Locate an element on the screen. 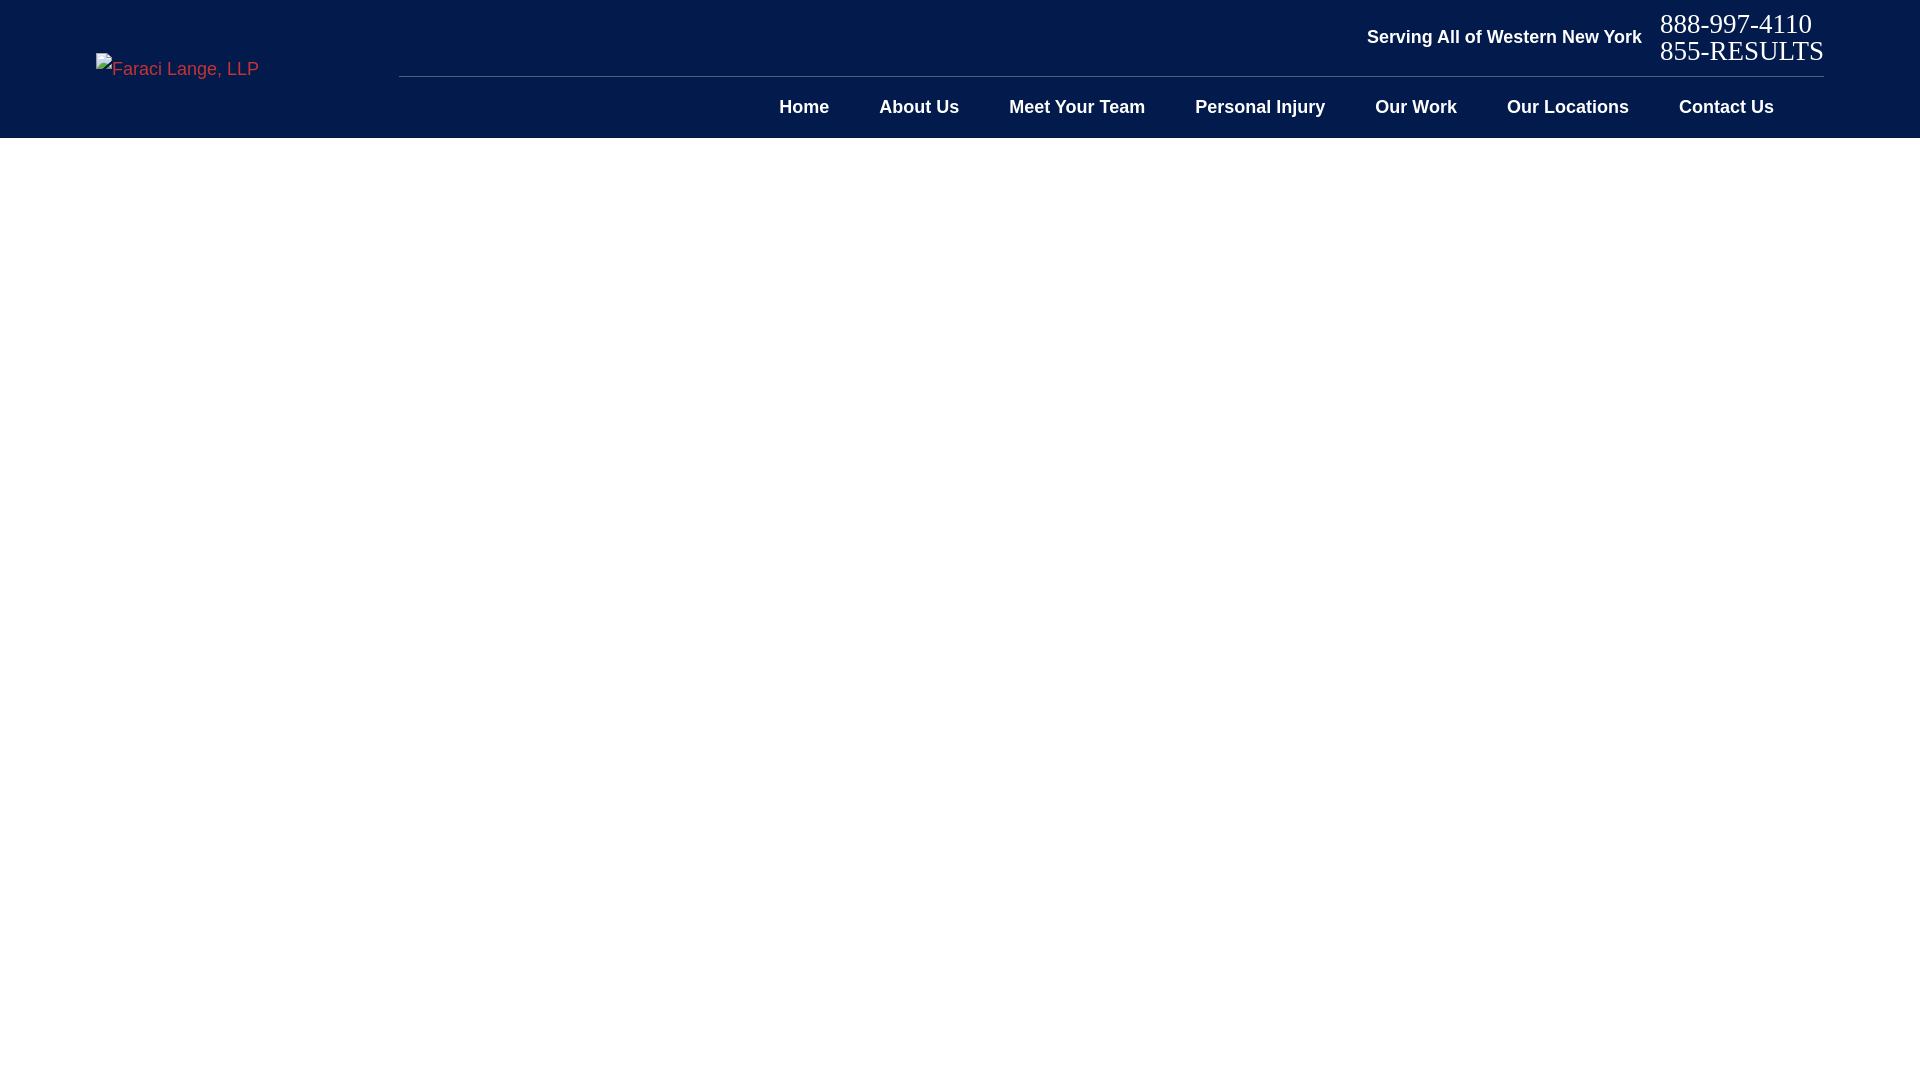 Image resolution: width=1920 pixels, height=1080 pixels. 855-RESULTS is located at coordinates (1742, 50).